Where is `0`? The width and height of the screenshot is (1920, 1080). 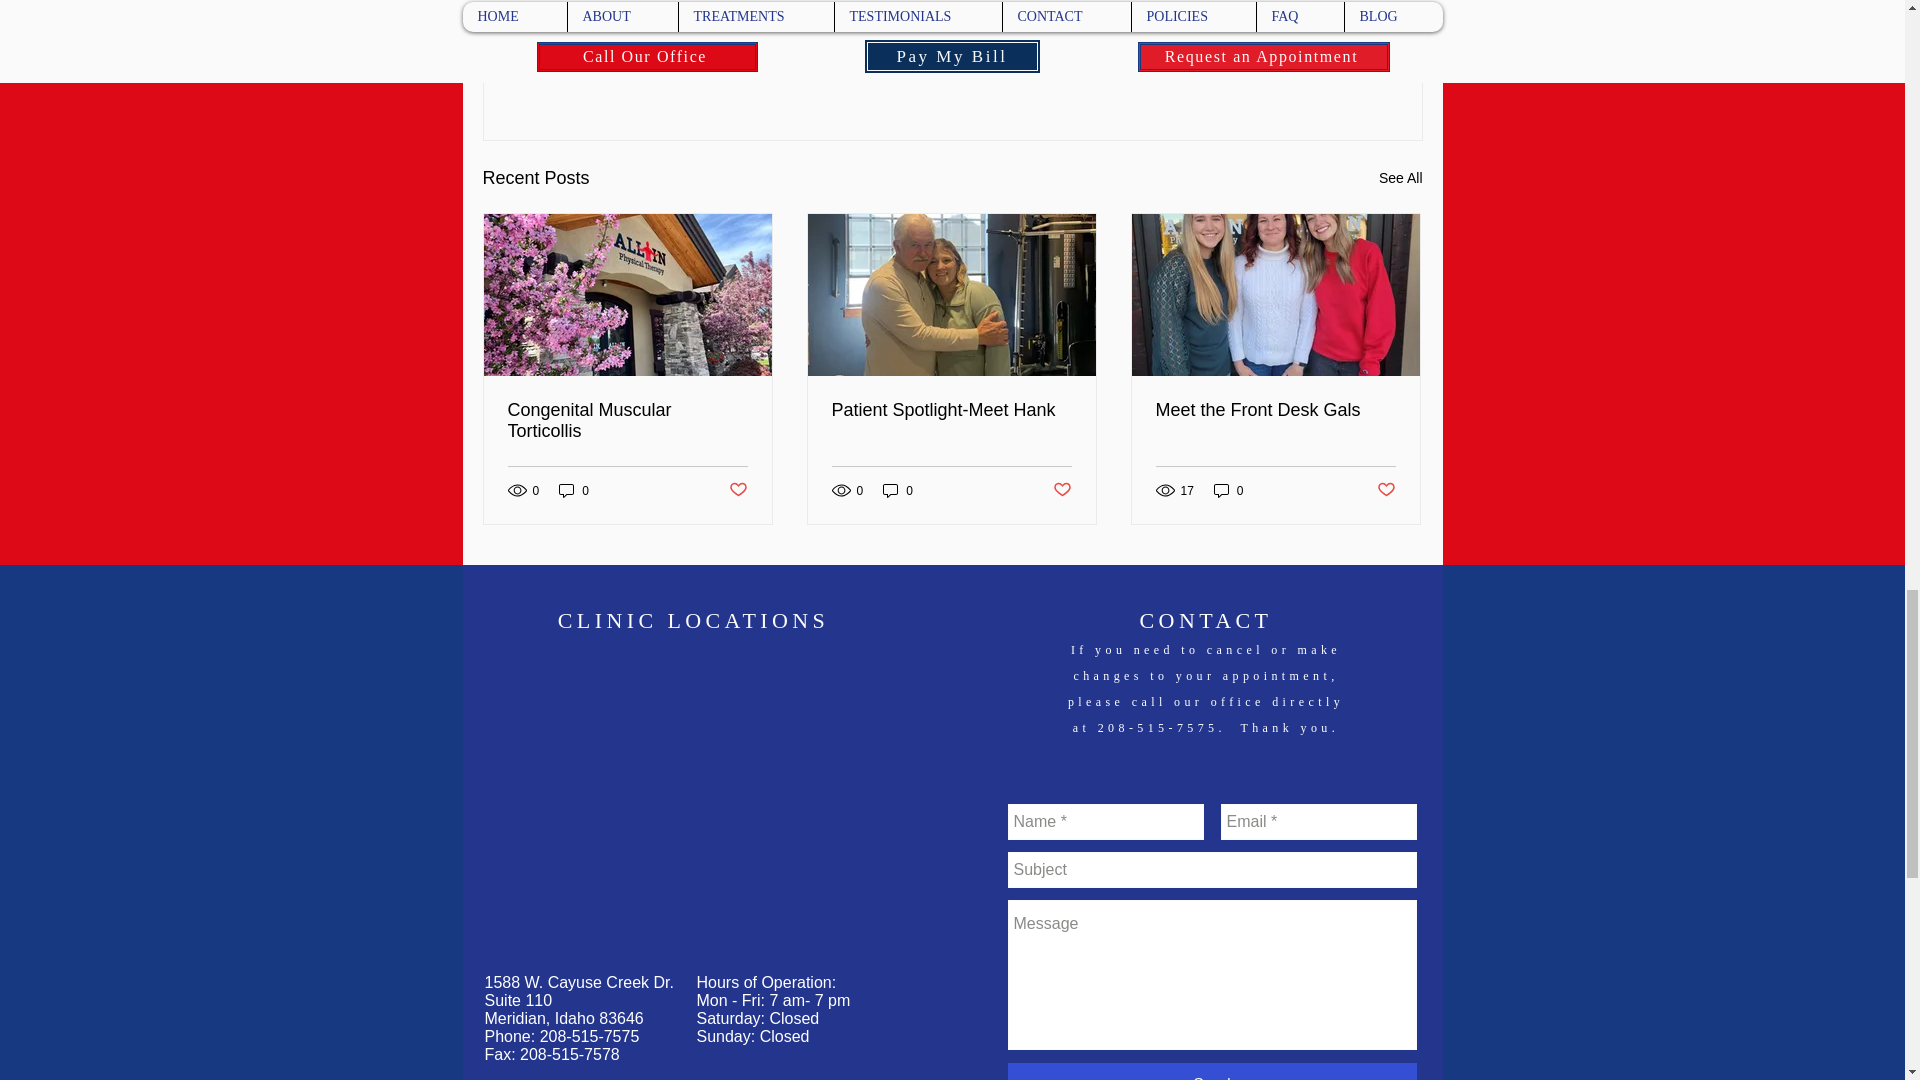 0 is located at coordinates (1228, 490).